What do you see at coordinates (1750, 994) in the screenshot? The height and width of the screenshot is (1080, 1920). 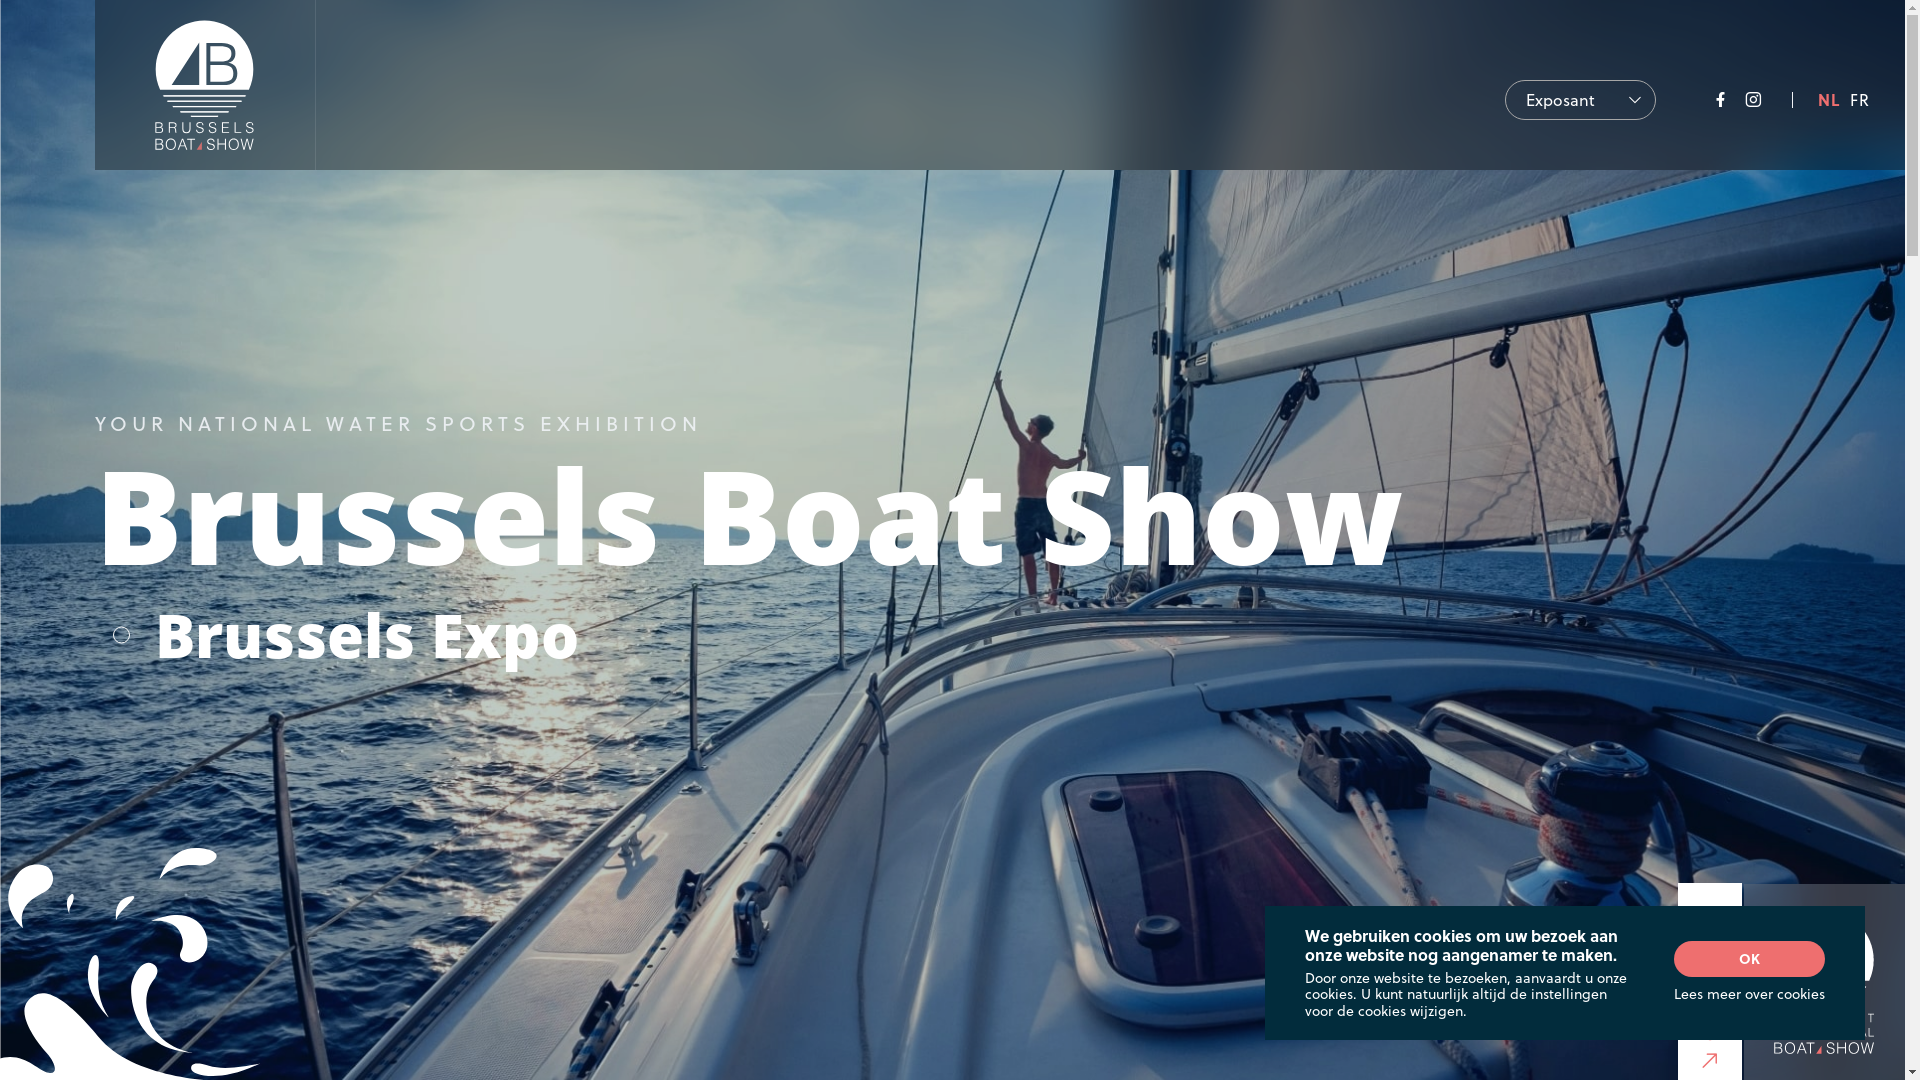 I see `Lees meer over cookies` at bounding box center [1750, 994].